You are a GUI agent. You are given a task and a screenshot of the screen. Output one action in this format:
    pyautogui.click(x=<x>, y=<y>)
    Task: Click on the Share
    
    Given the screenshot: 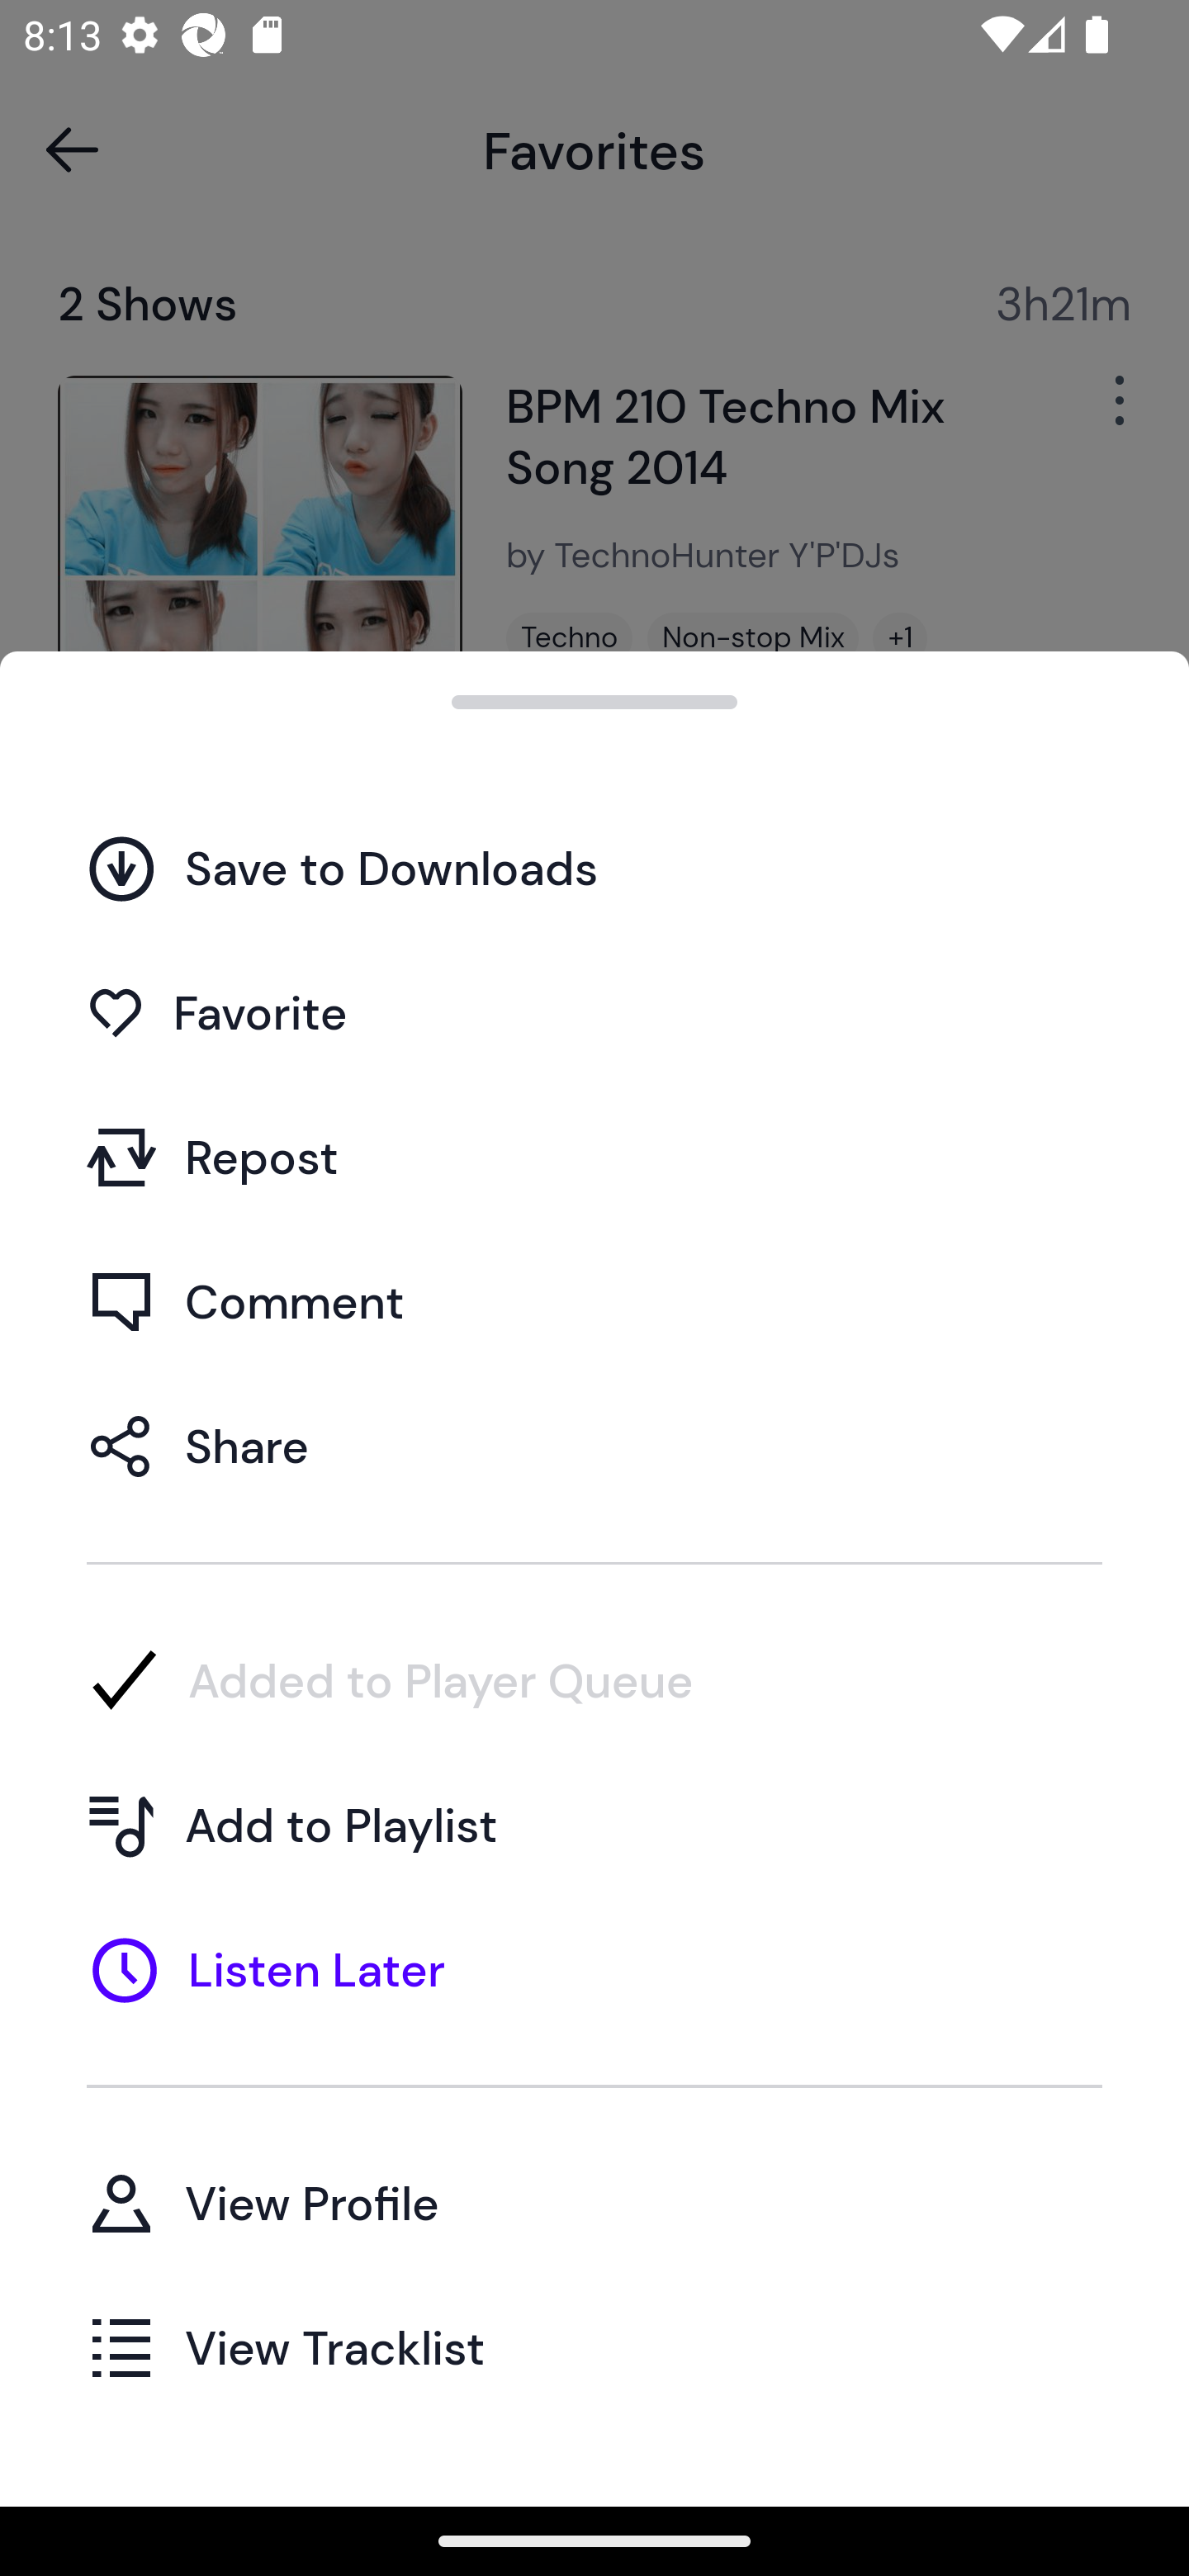 What is the action you would take?
    pyautogui.click(x=594, y=1445)
    